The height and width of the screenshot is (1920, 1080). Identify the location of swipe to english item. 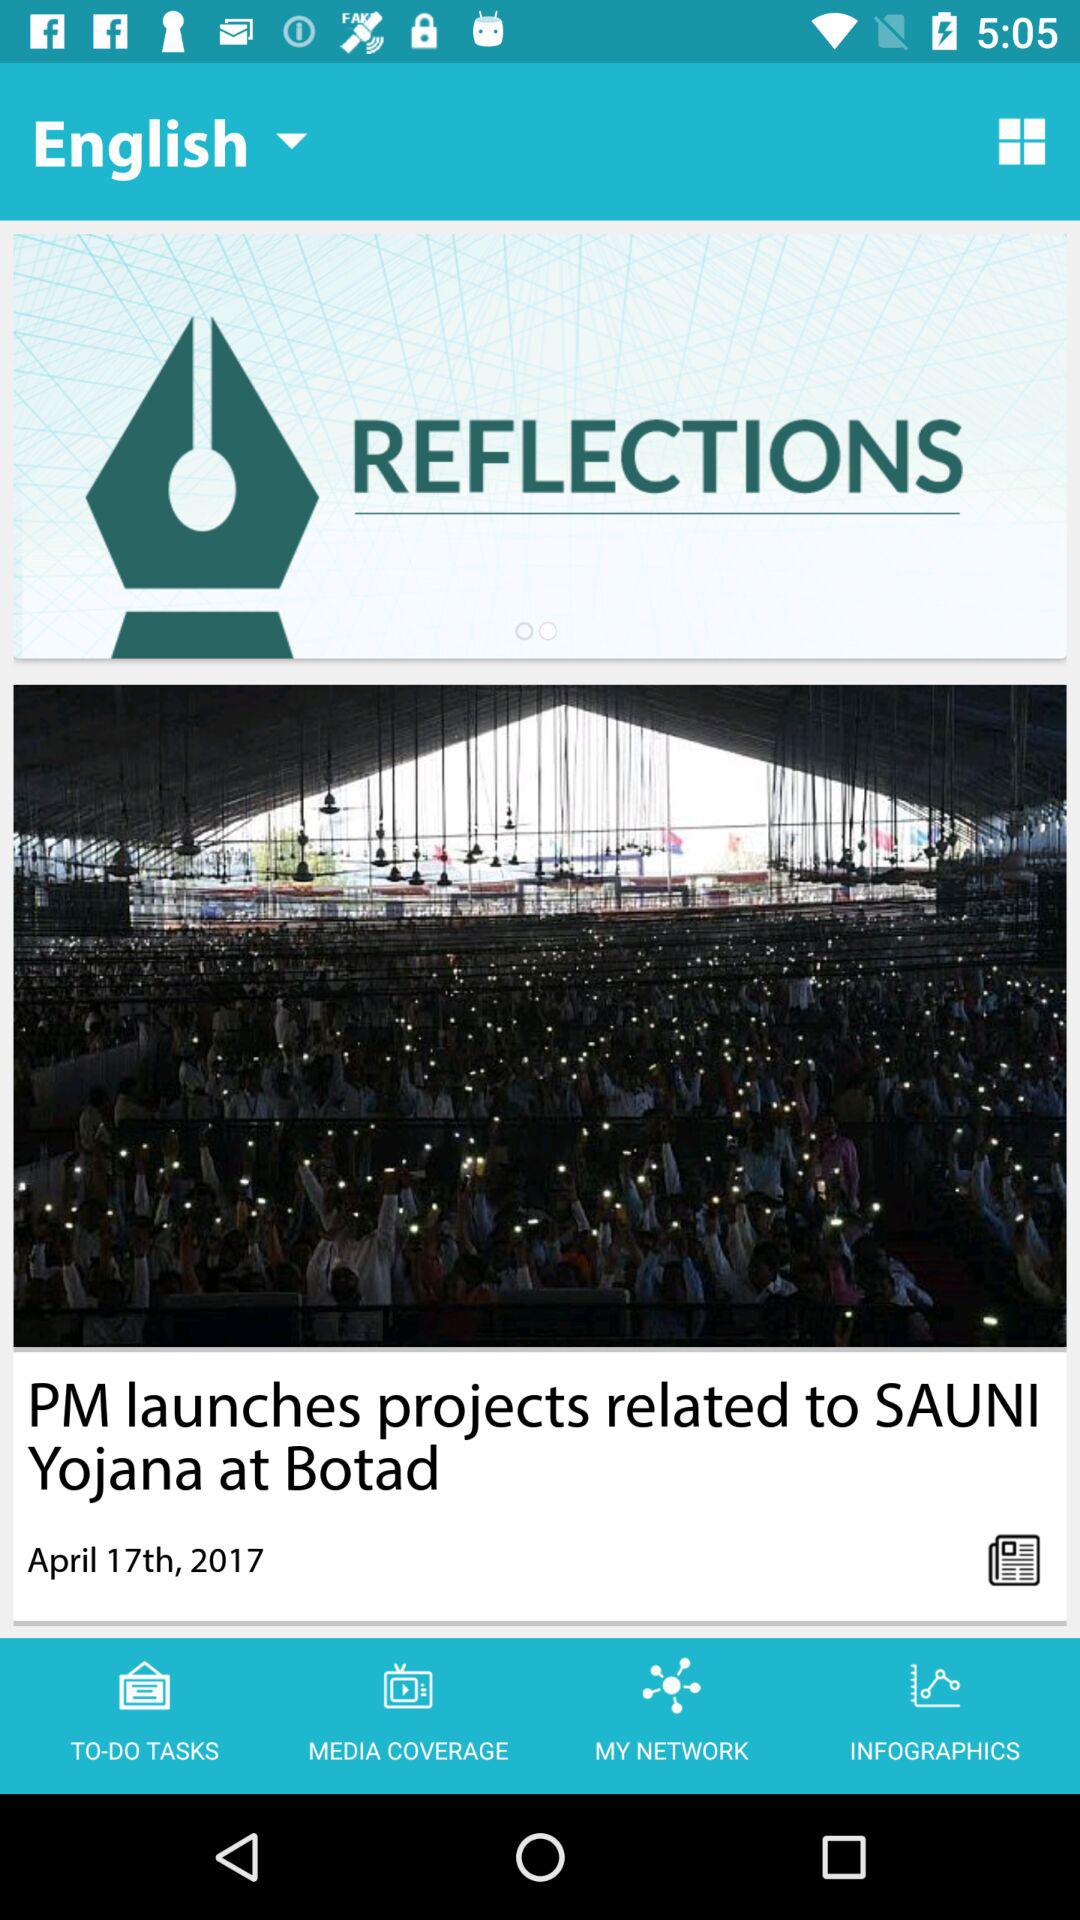
(169, 141).